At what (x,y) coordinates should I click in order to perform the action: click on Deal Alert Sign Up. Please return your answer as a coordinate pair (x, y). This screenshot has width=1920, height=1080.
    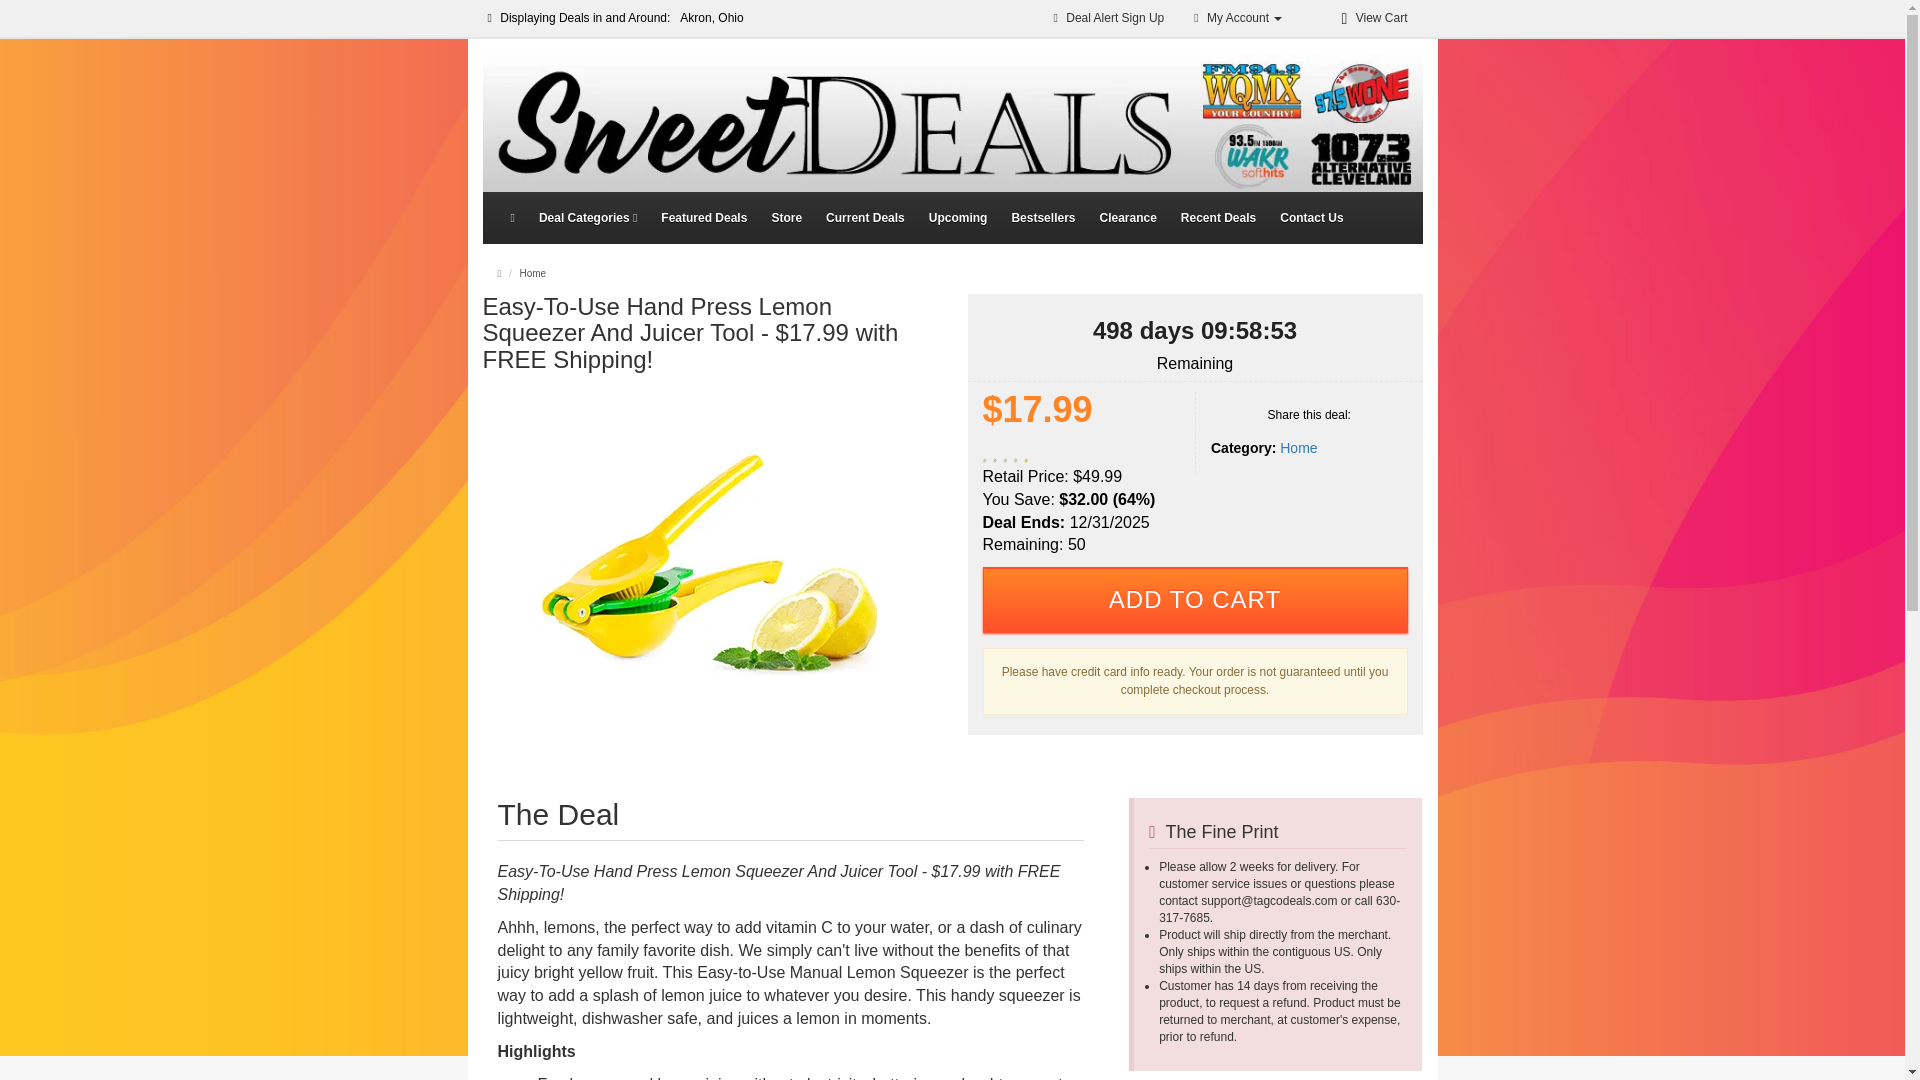
    Looking at the image, I should click on (1042, 218).